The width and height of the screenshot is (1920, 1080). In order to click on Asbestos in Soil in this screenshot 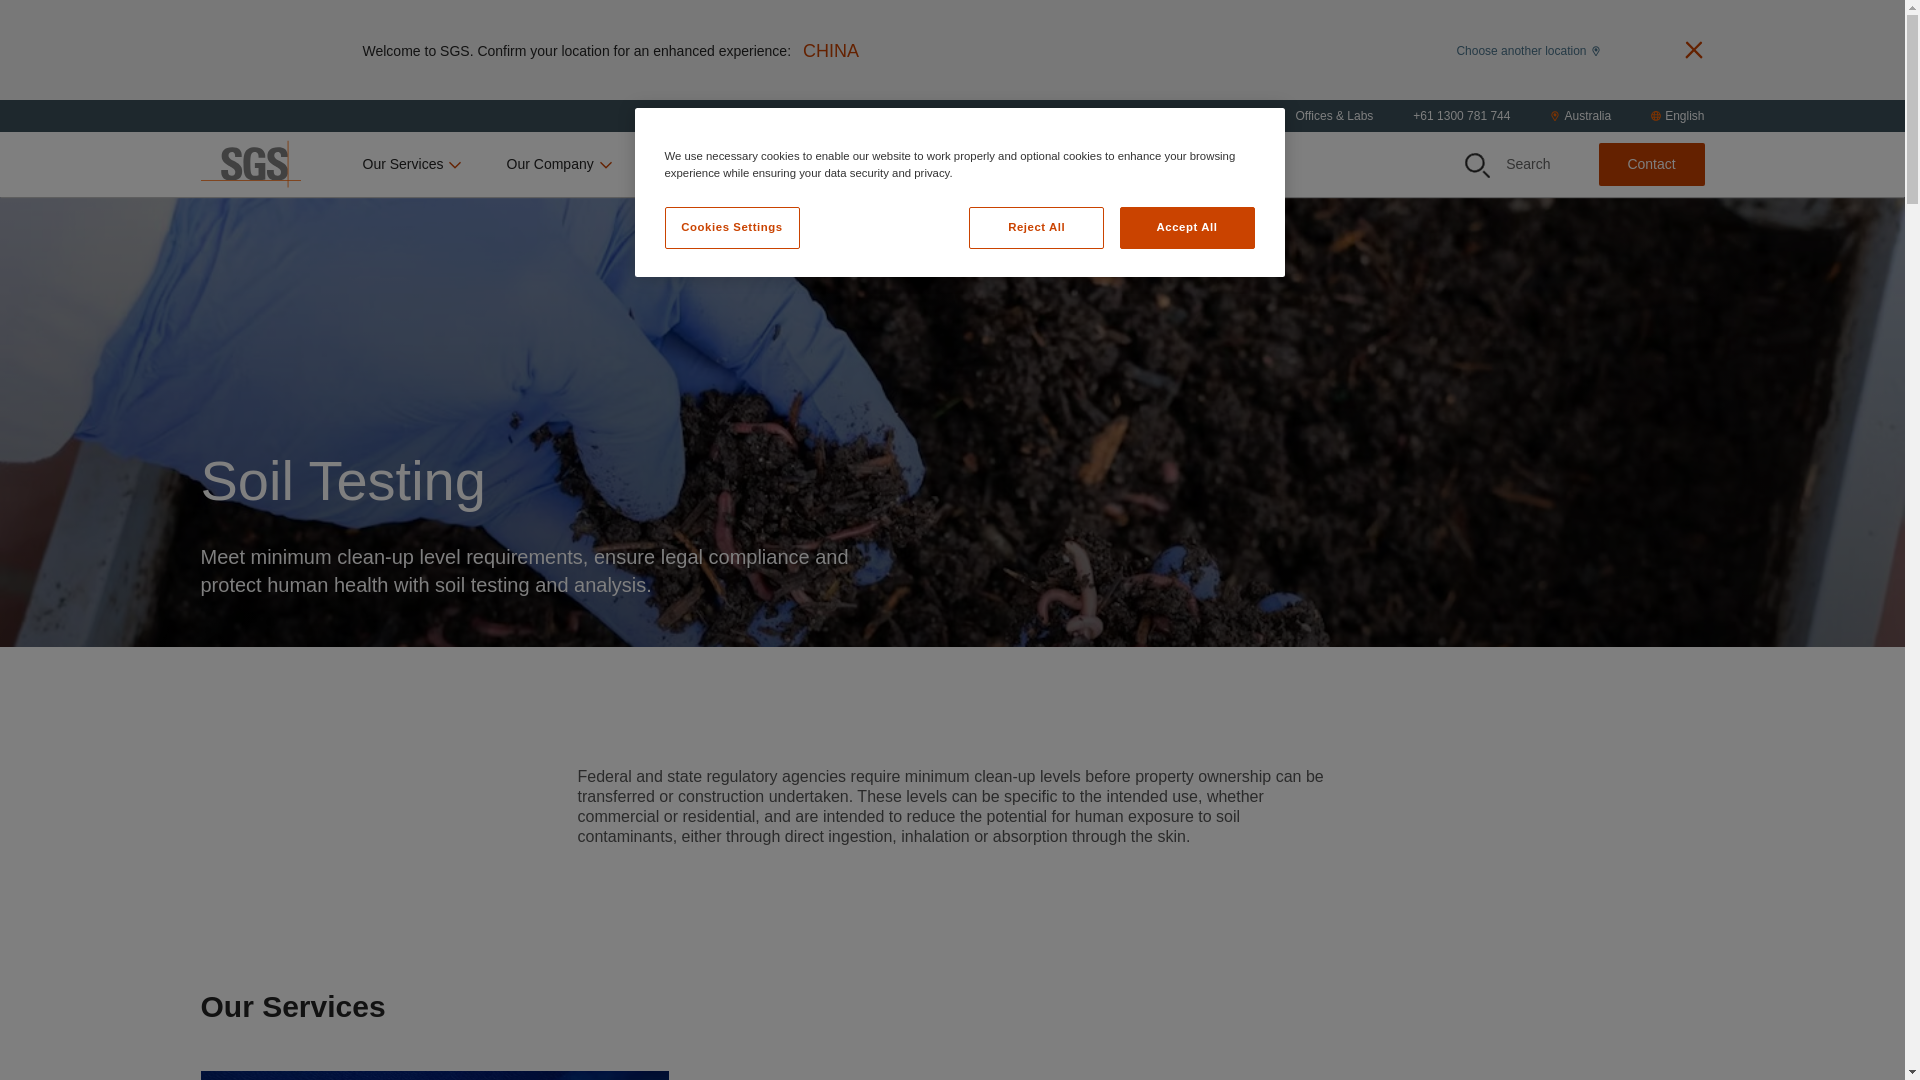, I will do `click(434, 1075)`.